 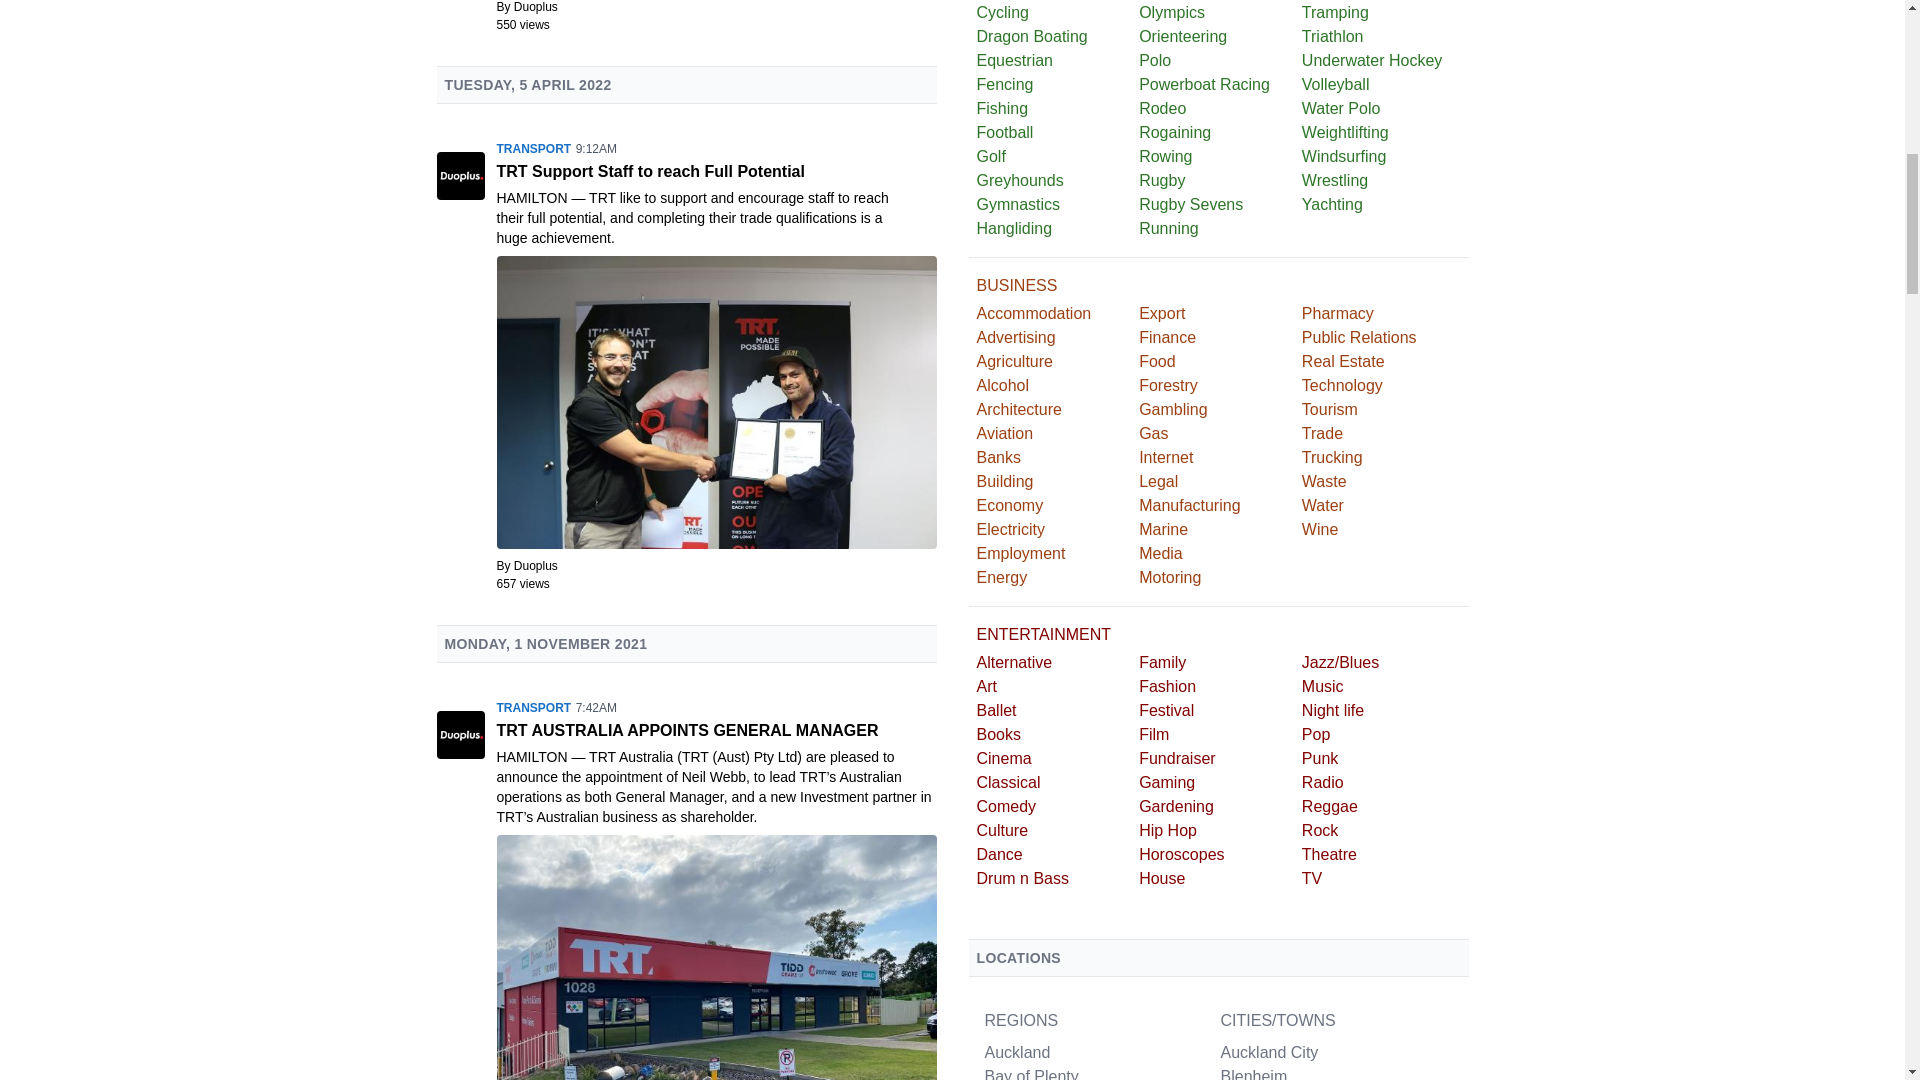 I want to click on TRANSPORT, so click(x=532, y=148).